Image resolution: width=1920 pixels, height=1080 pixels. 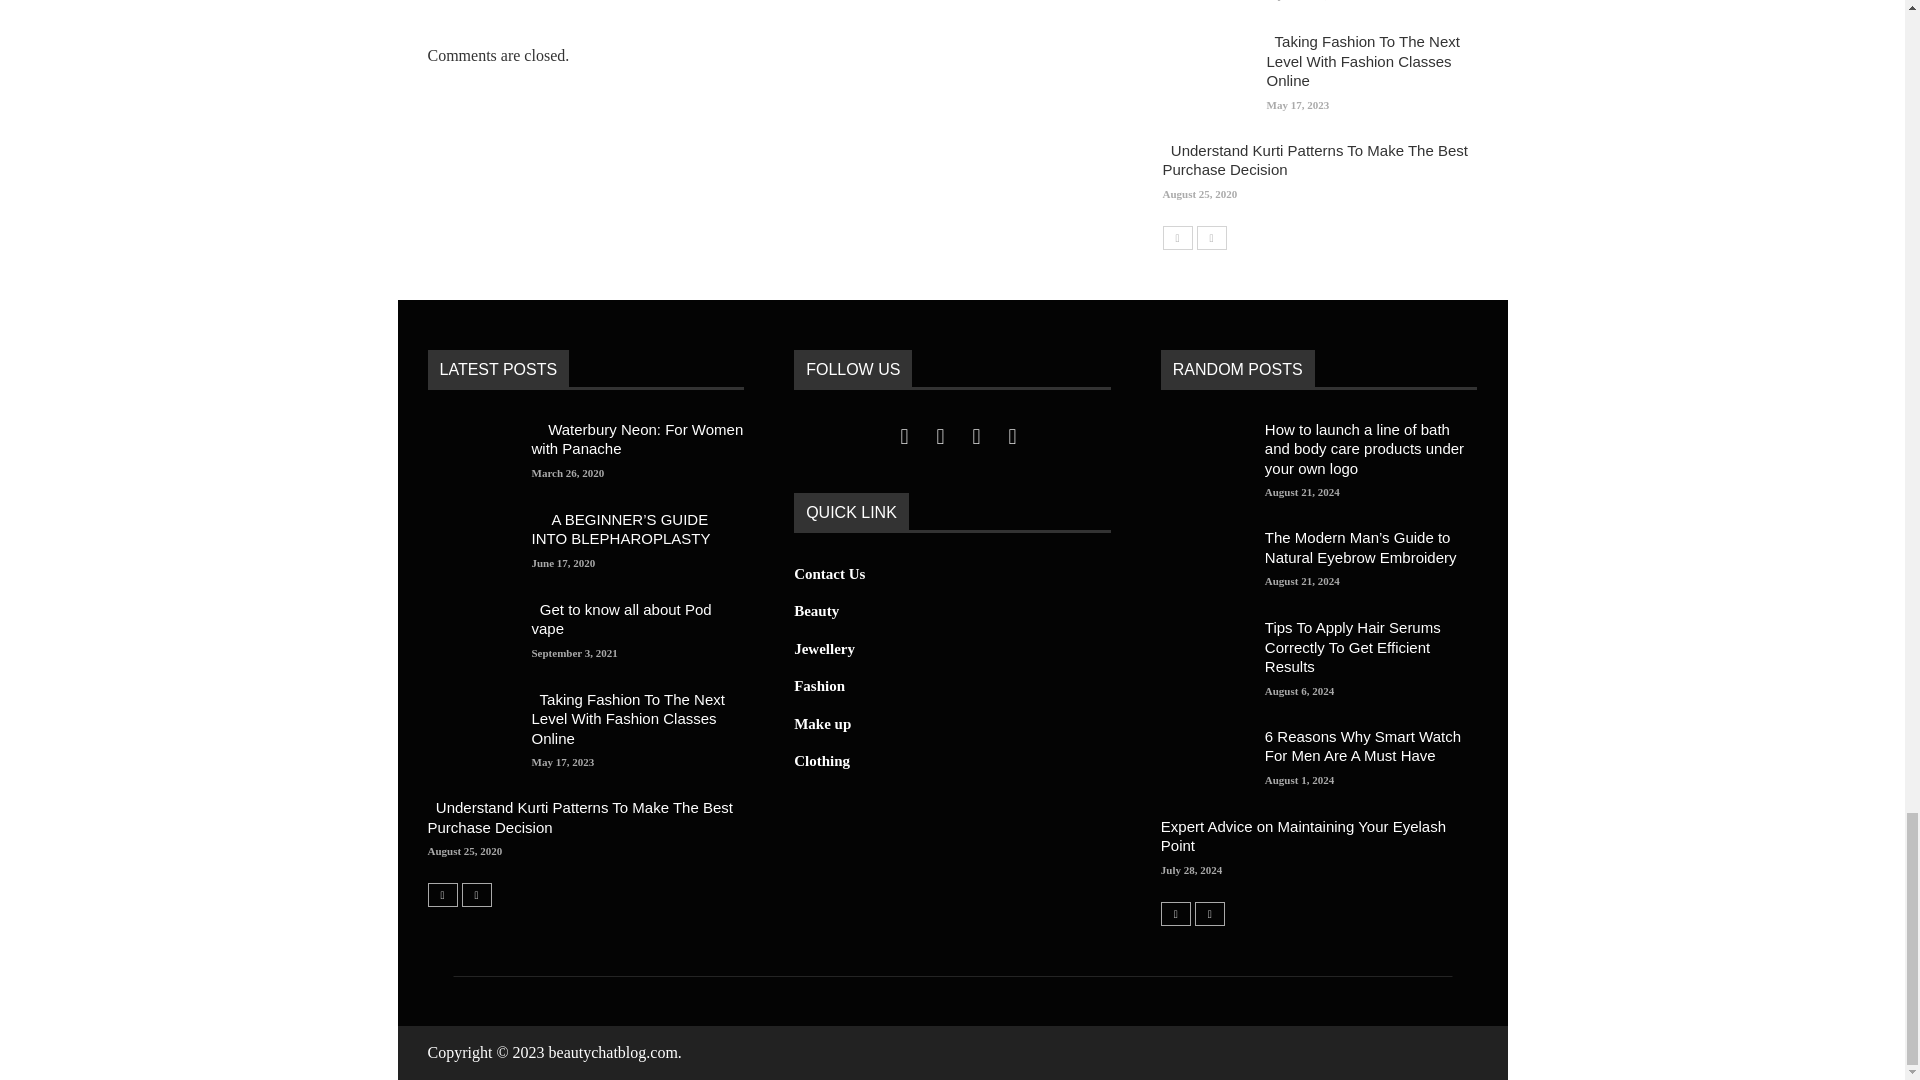 I want to click on Previous, so click(x=443, y=895).